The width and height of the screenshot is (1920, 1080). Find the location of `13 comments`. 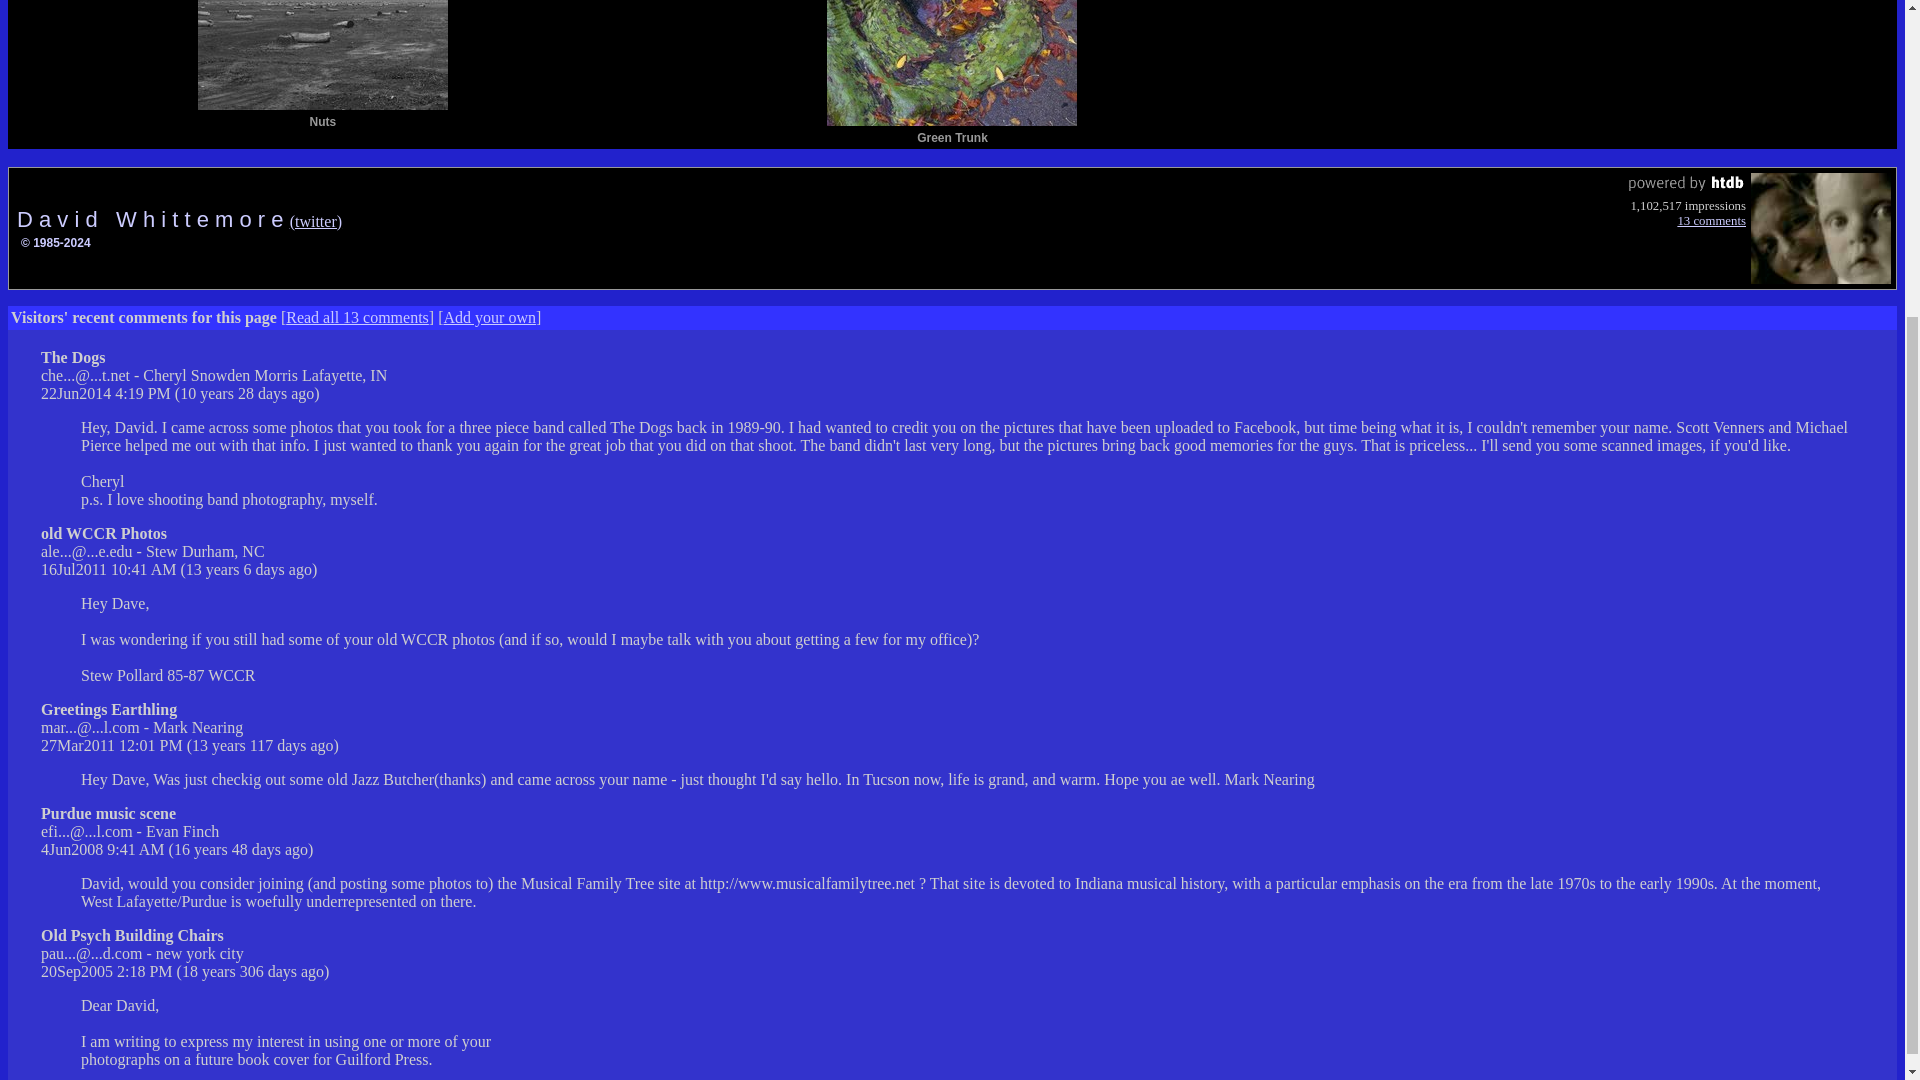

13 comments is located at coordinates (1710, 220).